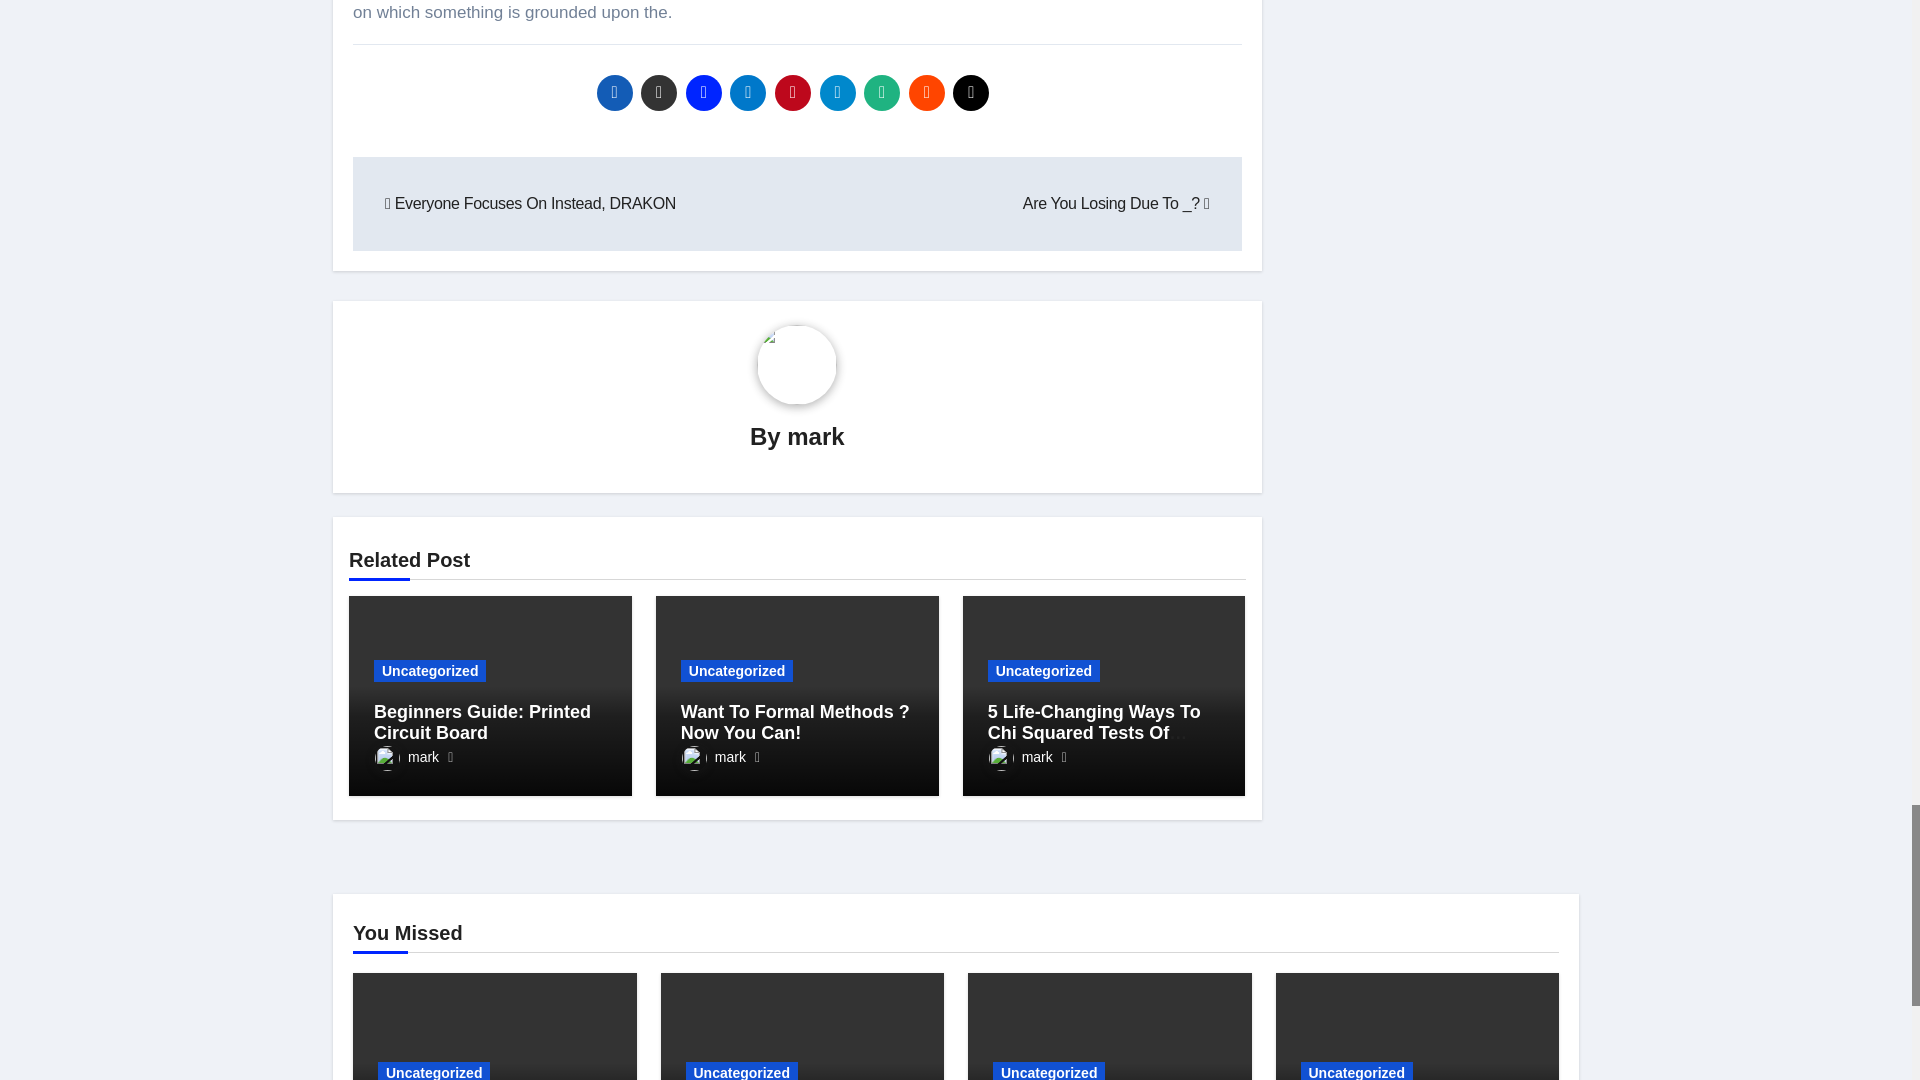 The height and width of the screenshot is (1080, 1920). Describe the element at coordinates (482, 723) in the screenshot. I see `Beginners Guide: Printed Circuit Board` at that location.